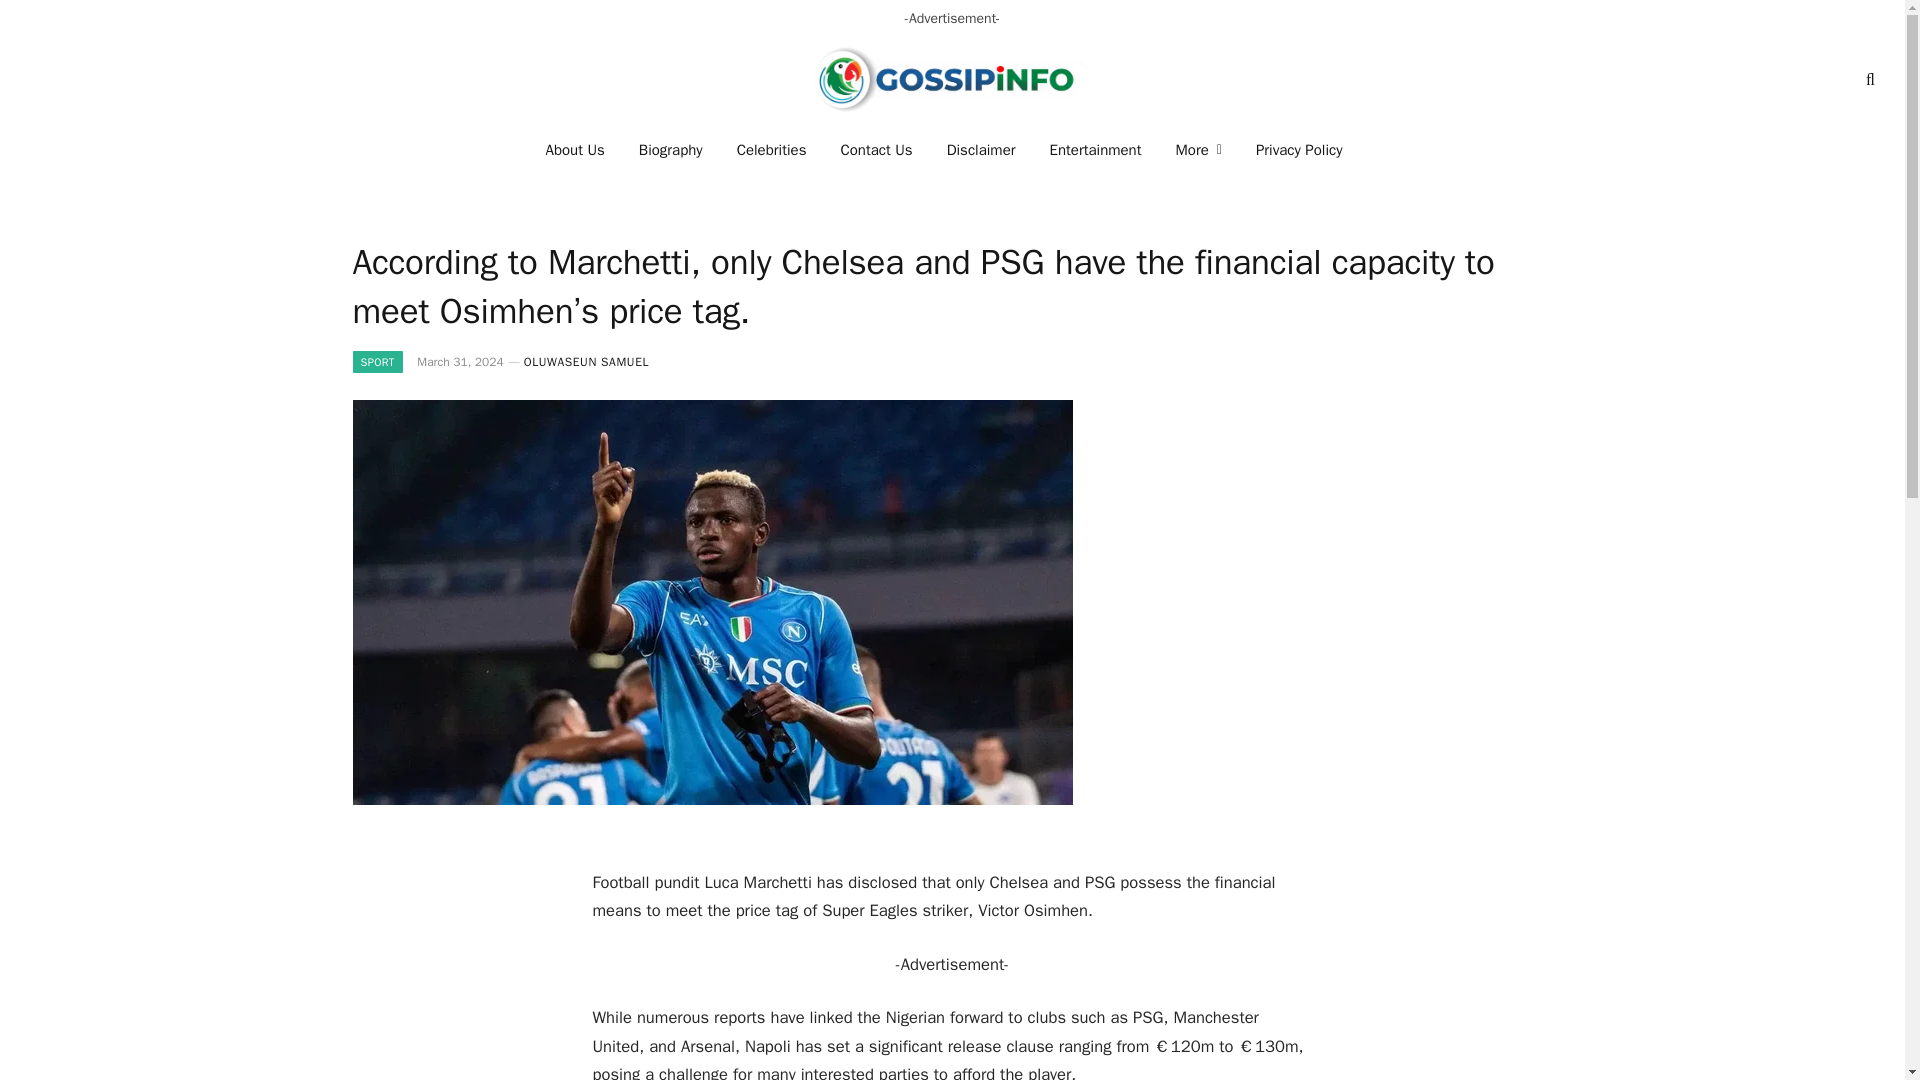  What do you see at coordinates (586, 362) in the screenshot?
I see `OLUWASEUN SAMUEL` at bounding box center [586, 362].